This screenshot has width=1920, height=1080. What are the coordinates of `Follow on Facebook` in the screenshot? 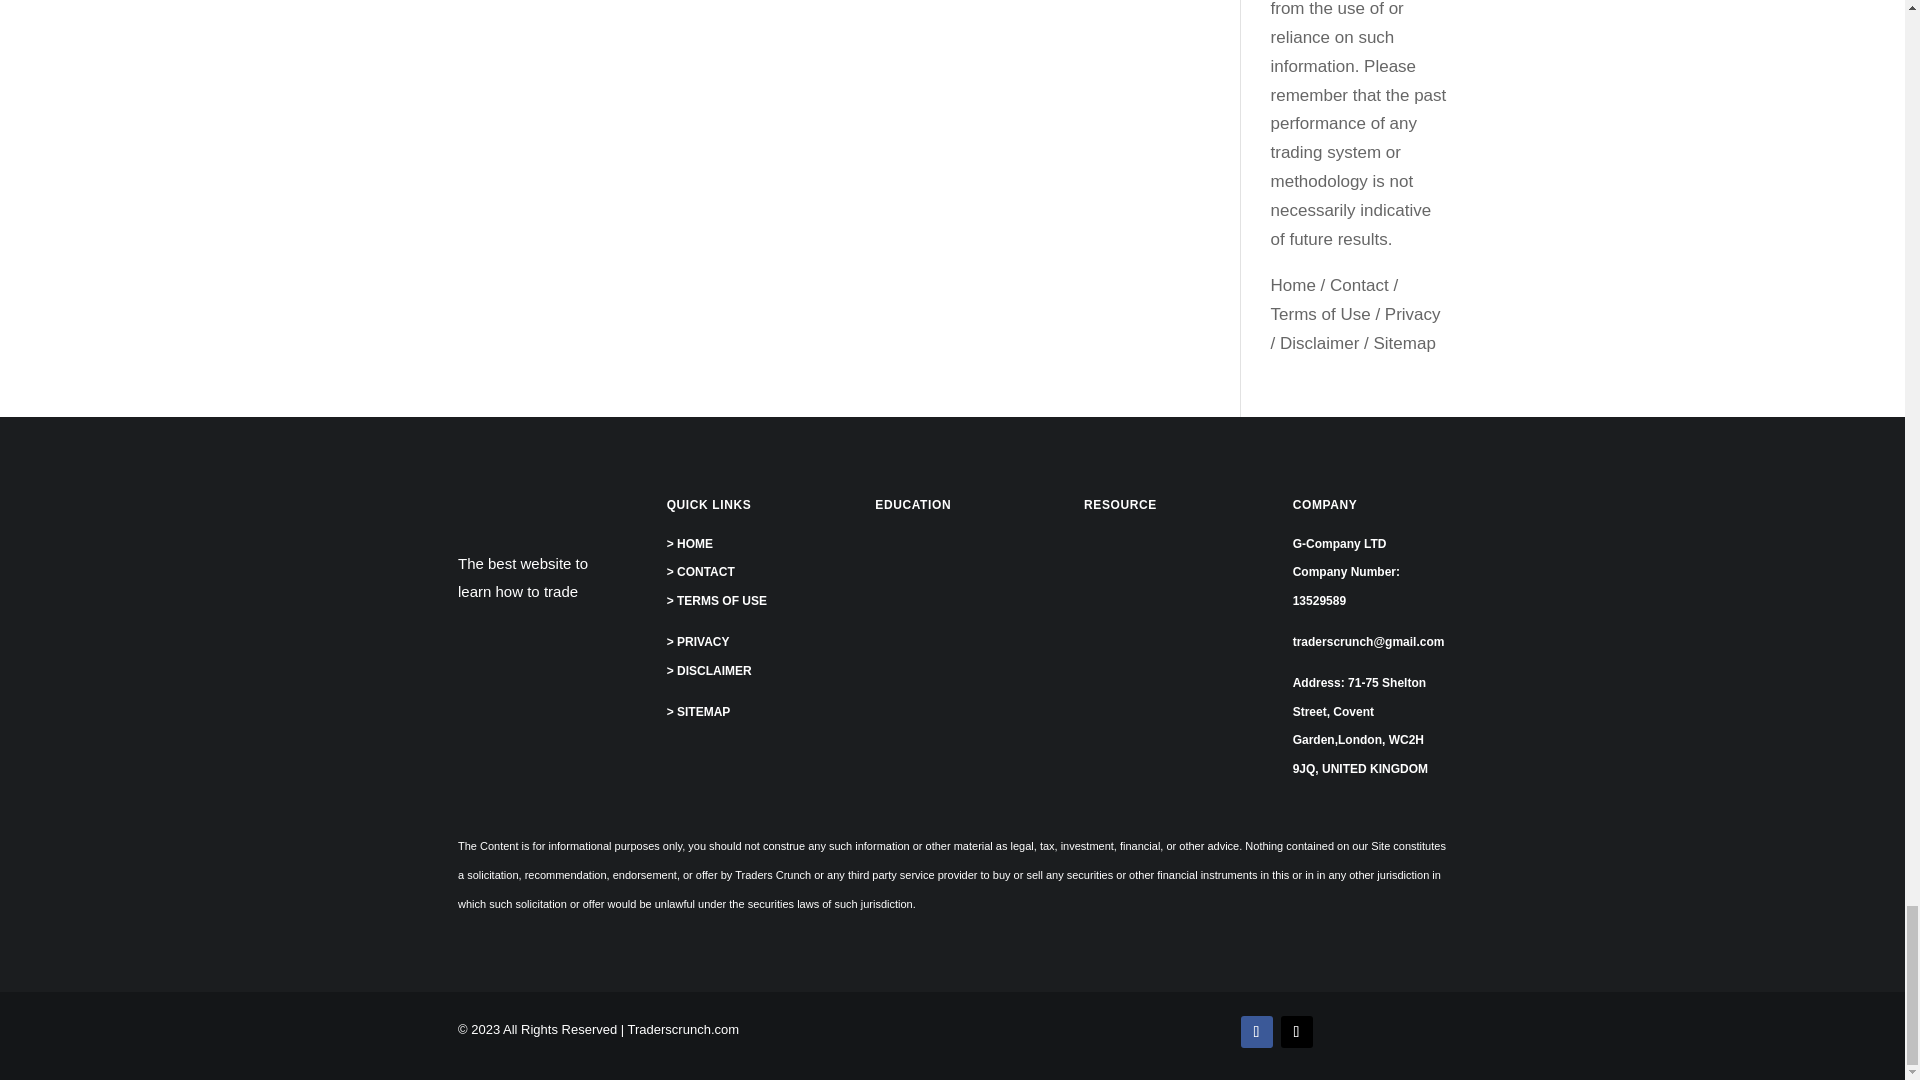 It's located at (1256, 1032).